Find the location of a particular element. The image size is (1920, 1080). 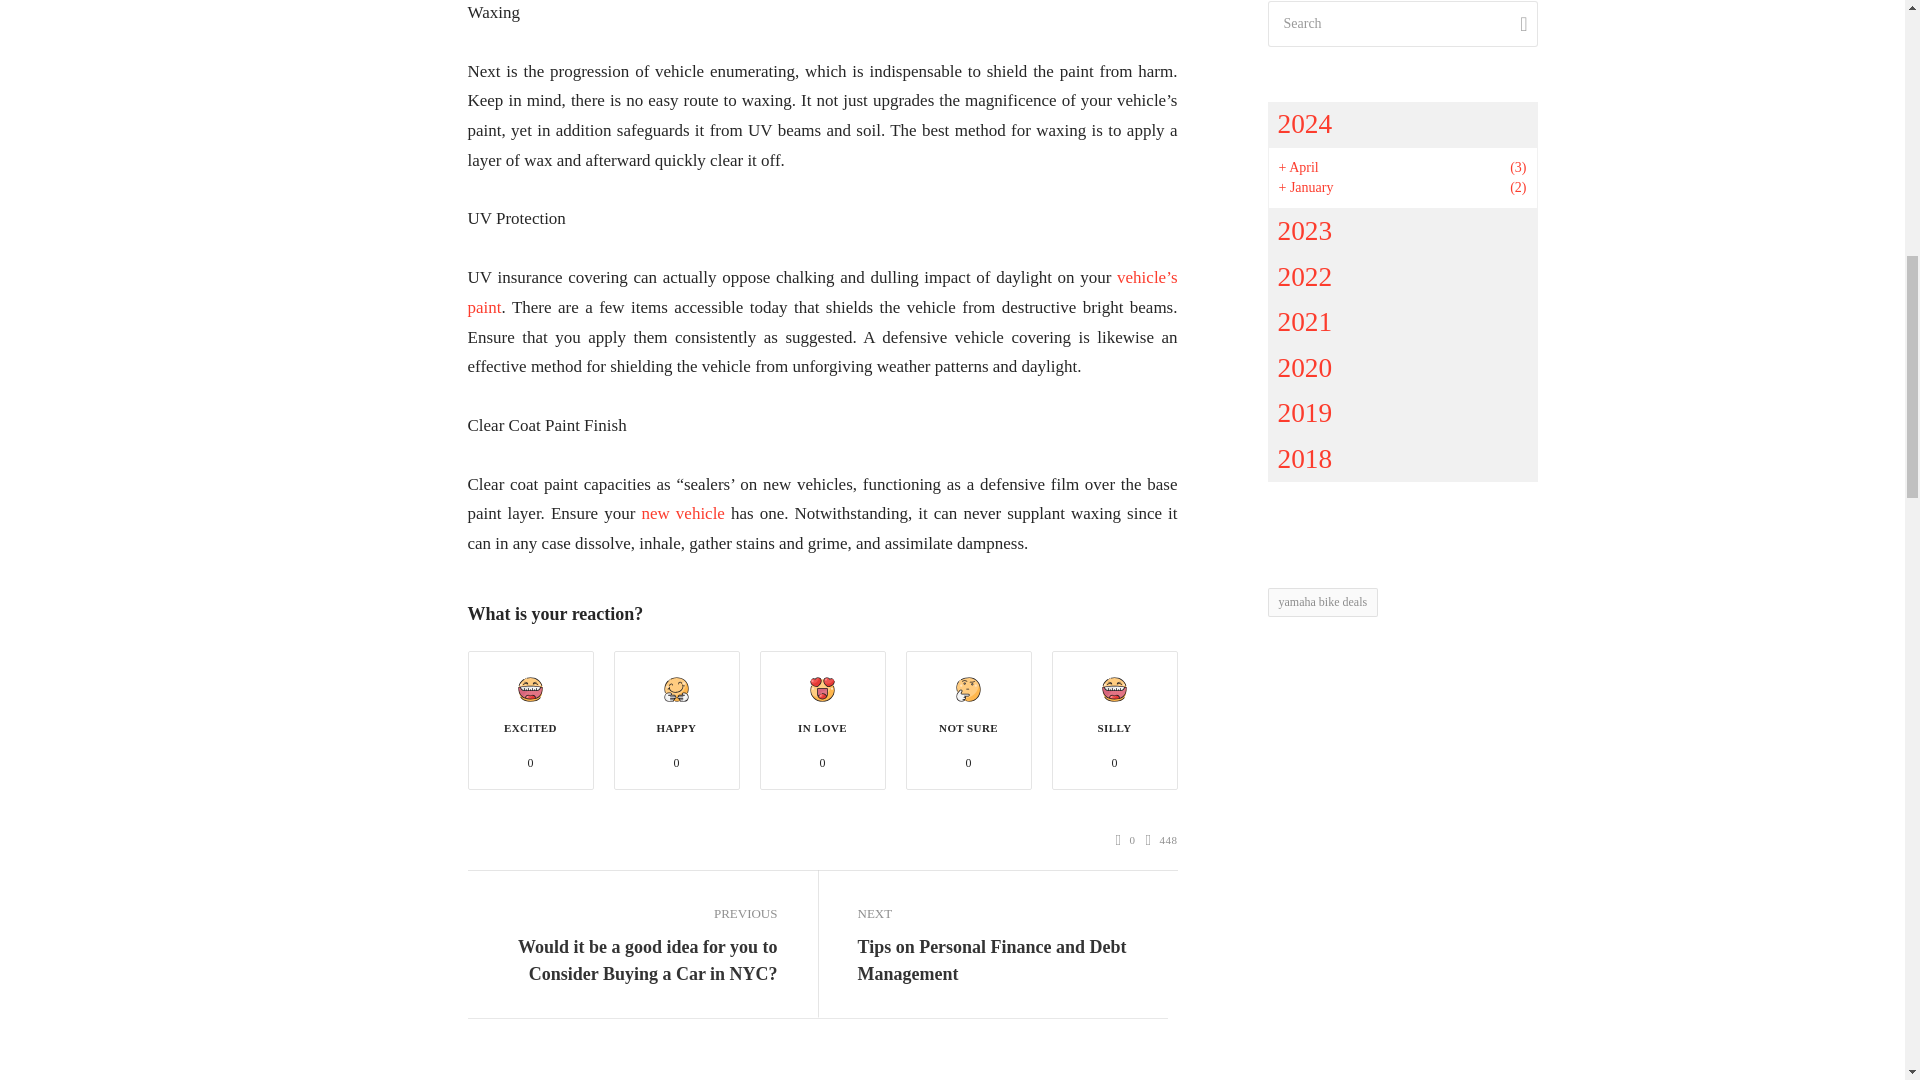

new vehicle is located at coordinates (682, 513).